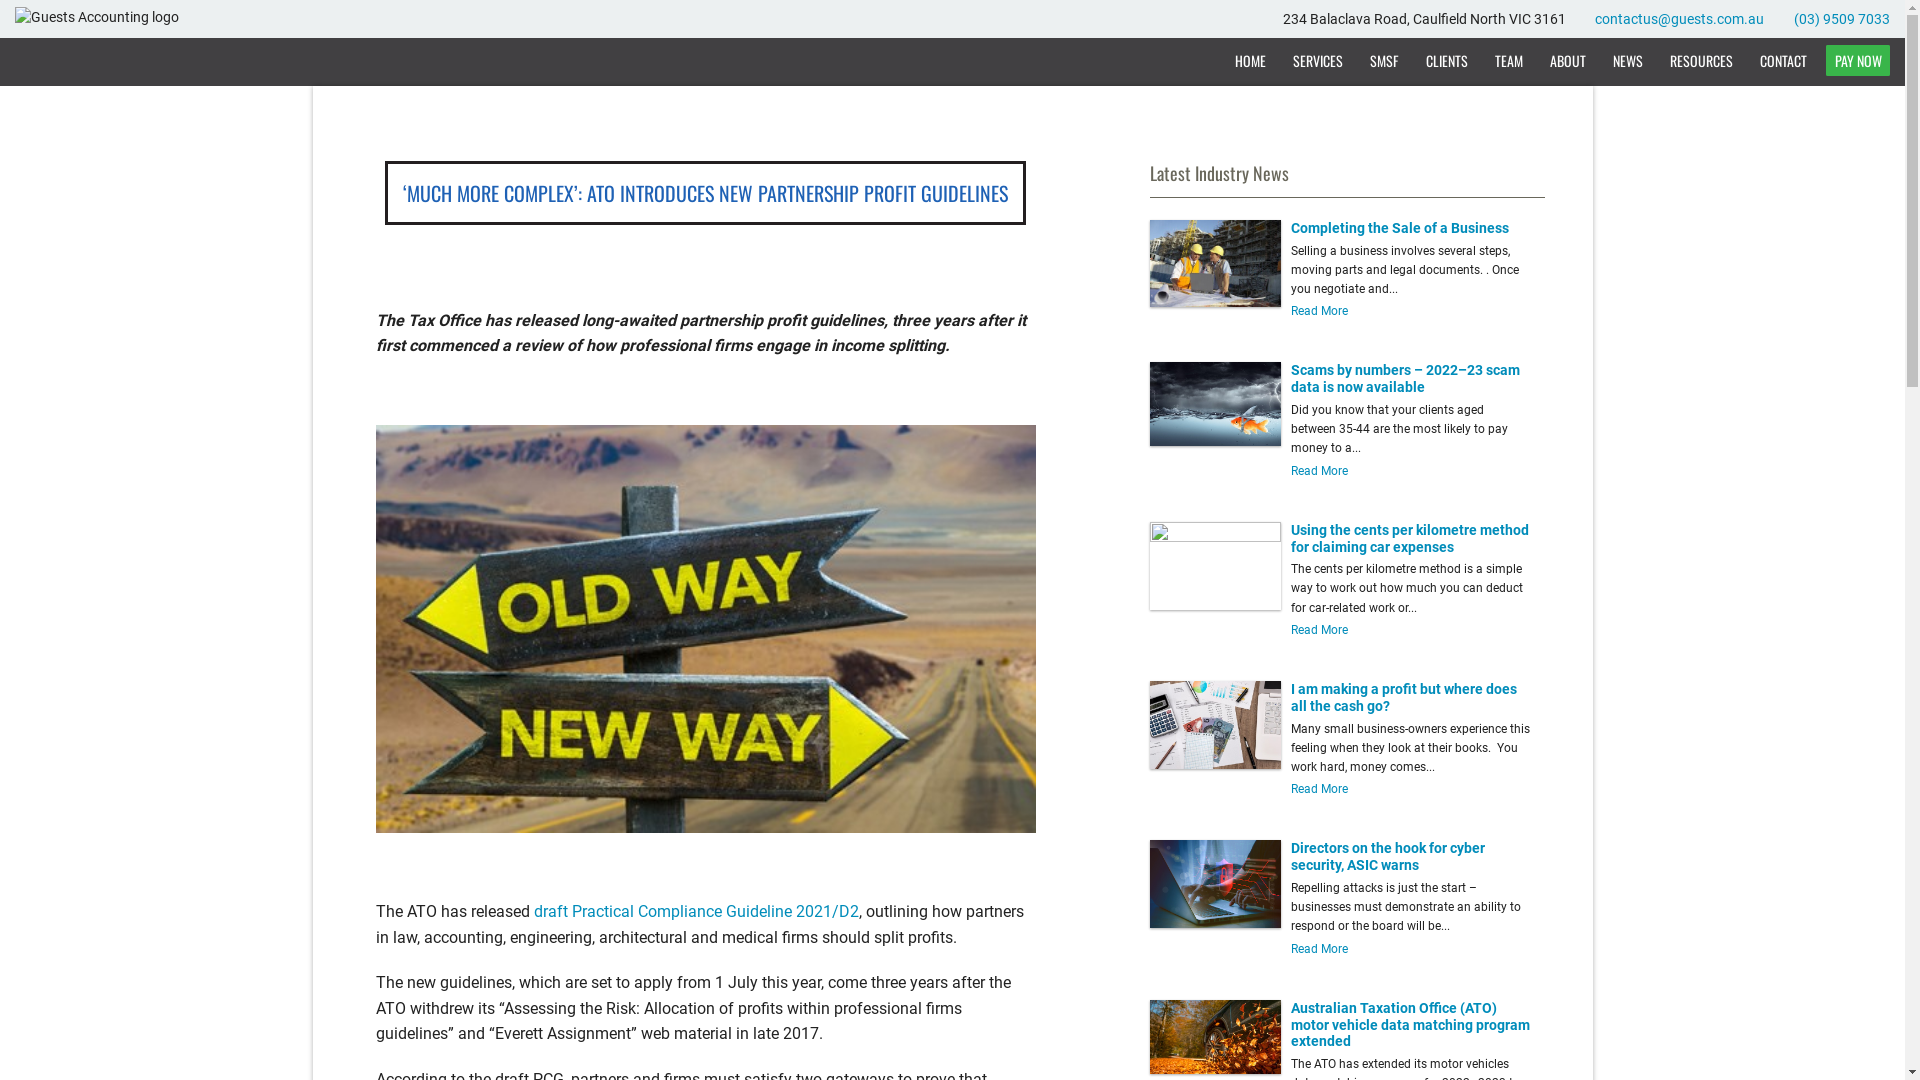  What do you see at coordinates (1446, 60) in the screenshot?
I see `CLIENTS` at bounding box center [1446, 60].